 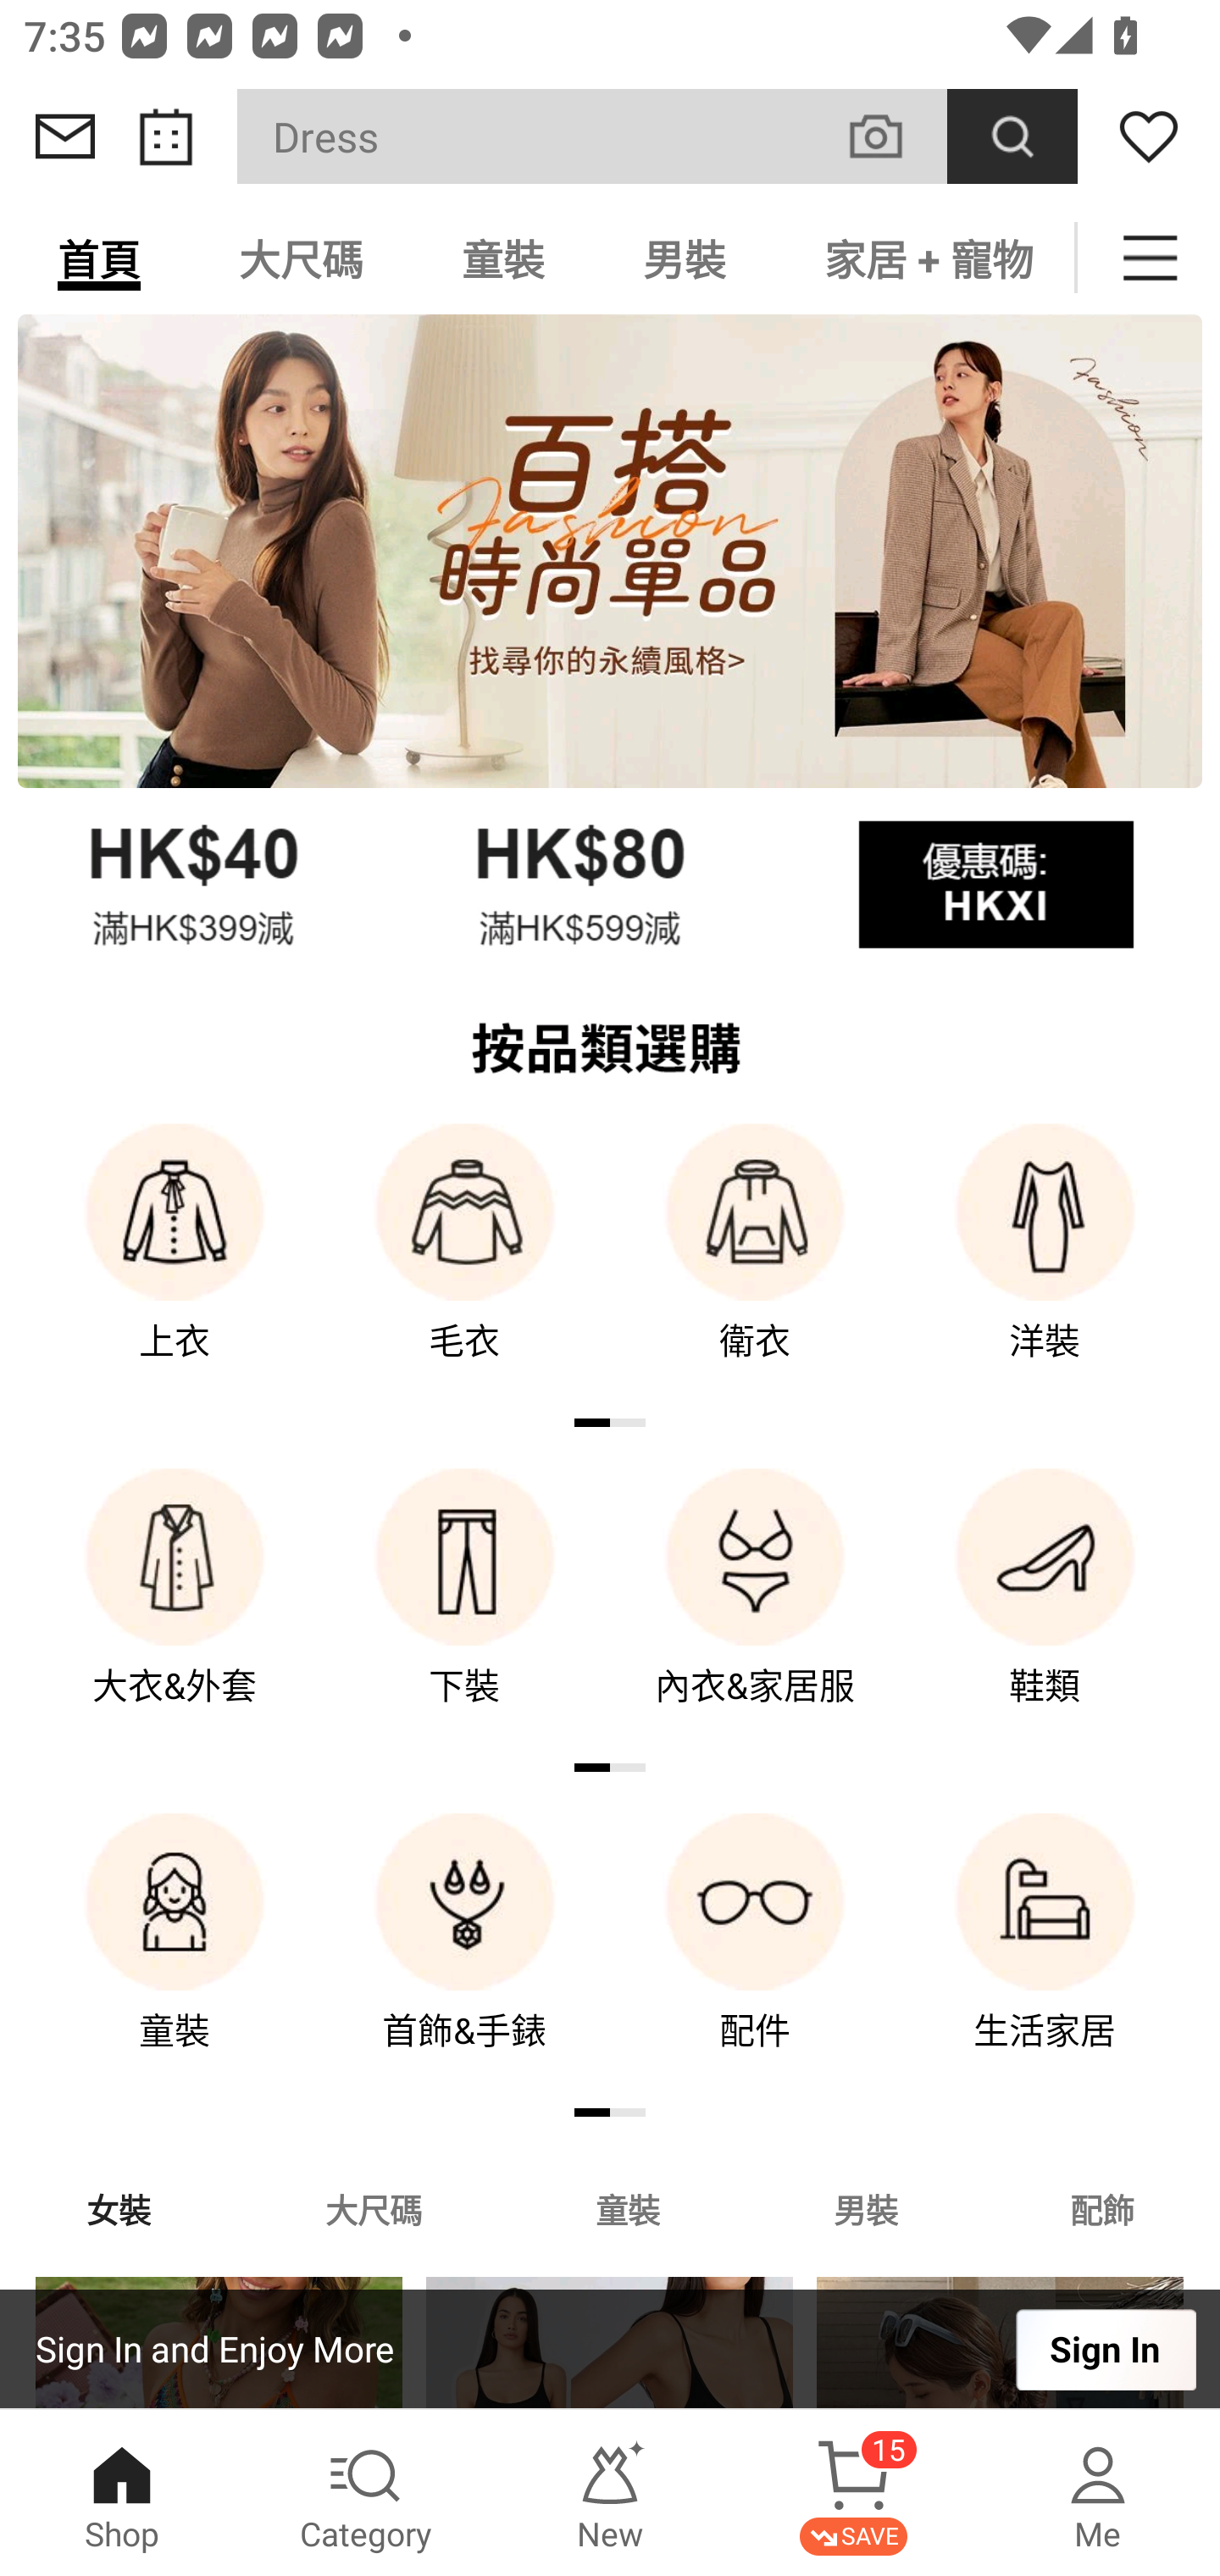 What do you see at coordinates (755, 1610) in the screenshot?
I see `內衣&家居服` at bounding box center [755, 1610].